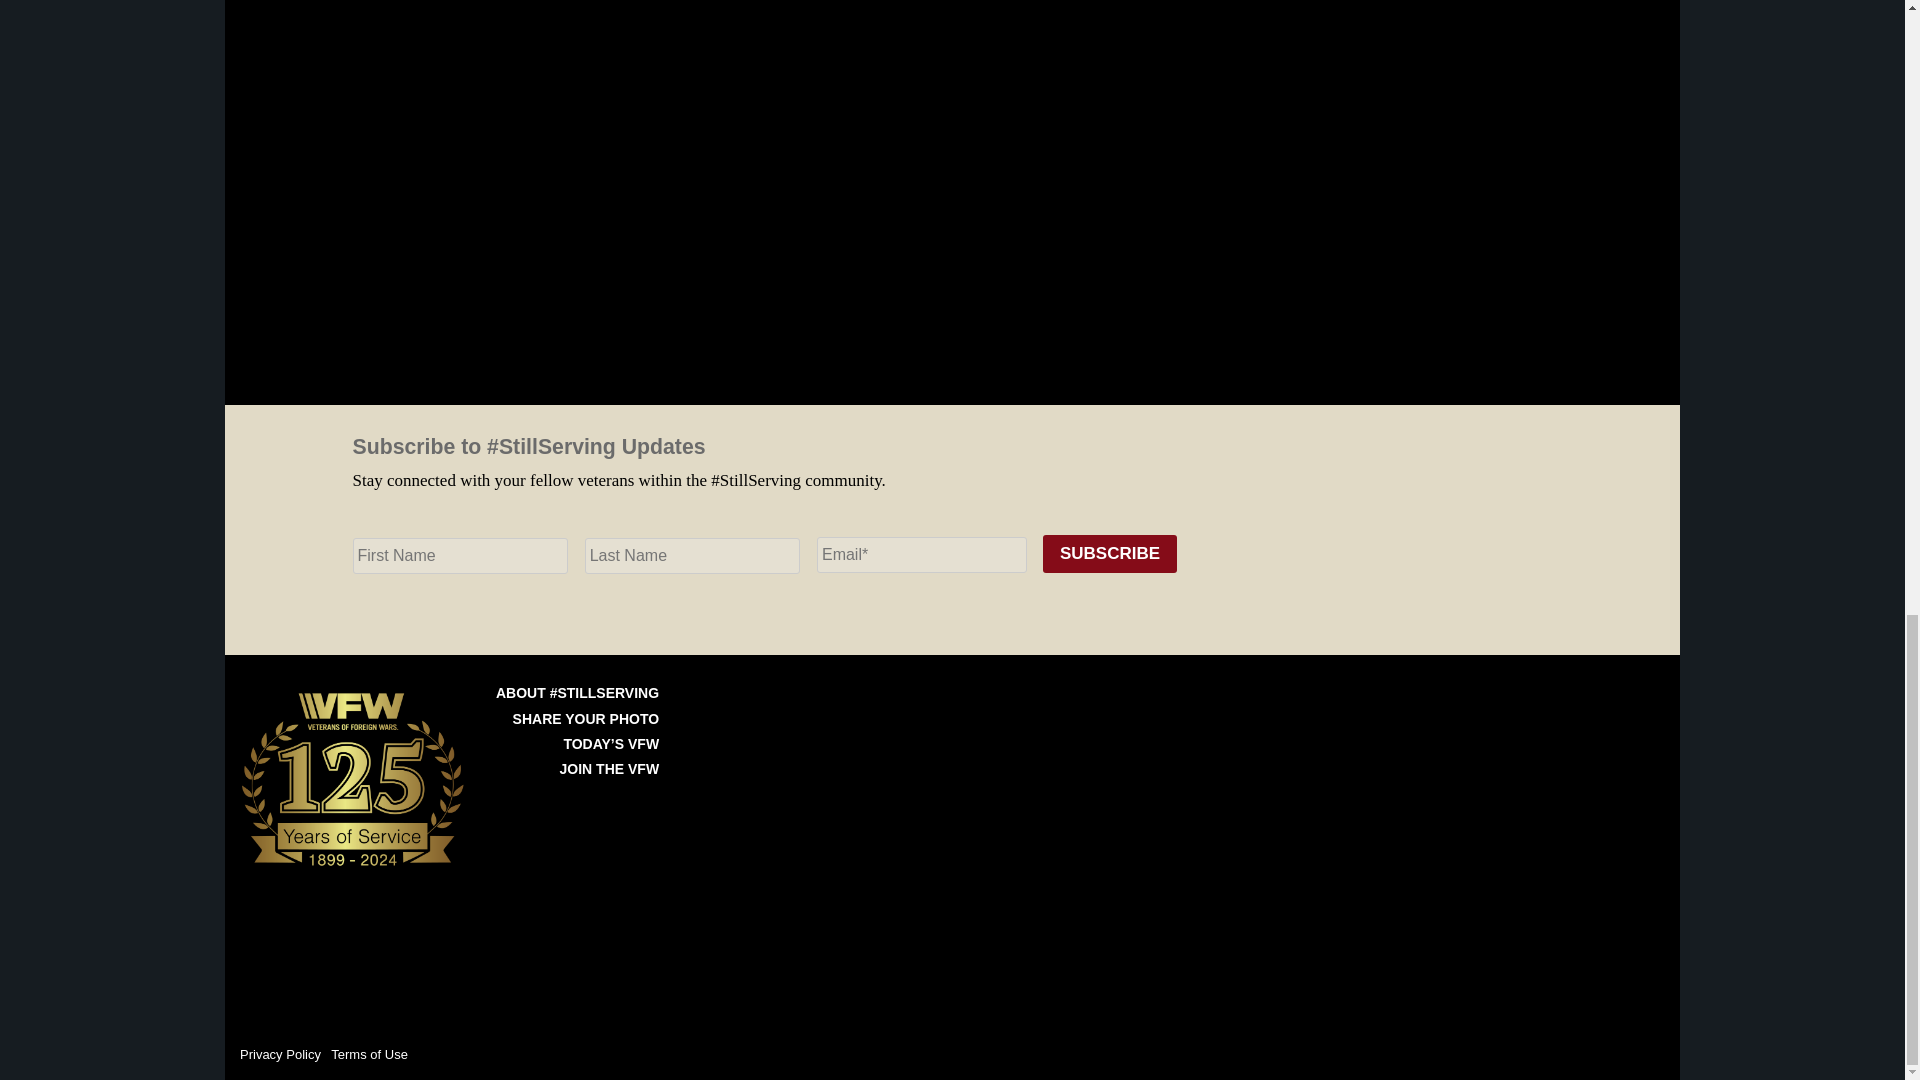 This screenshot has width=1920, height=1080. I want to click on SHARE YOUR PHOTO, so click(586, 718).